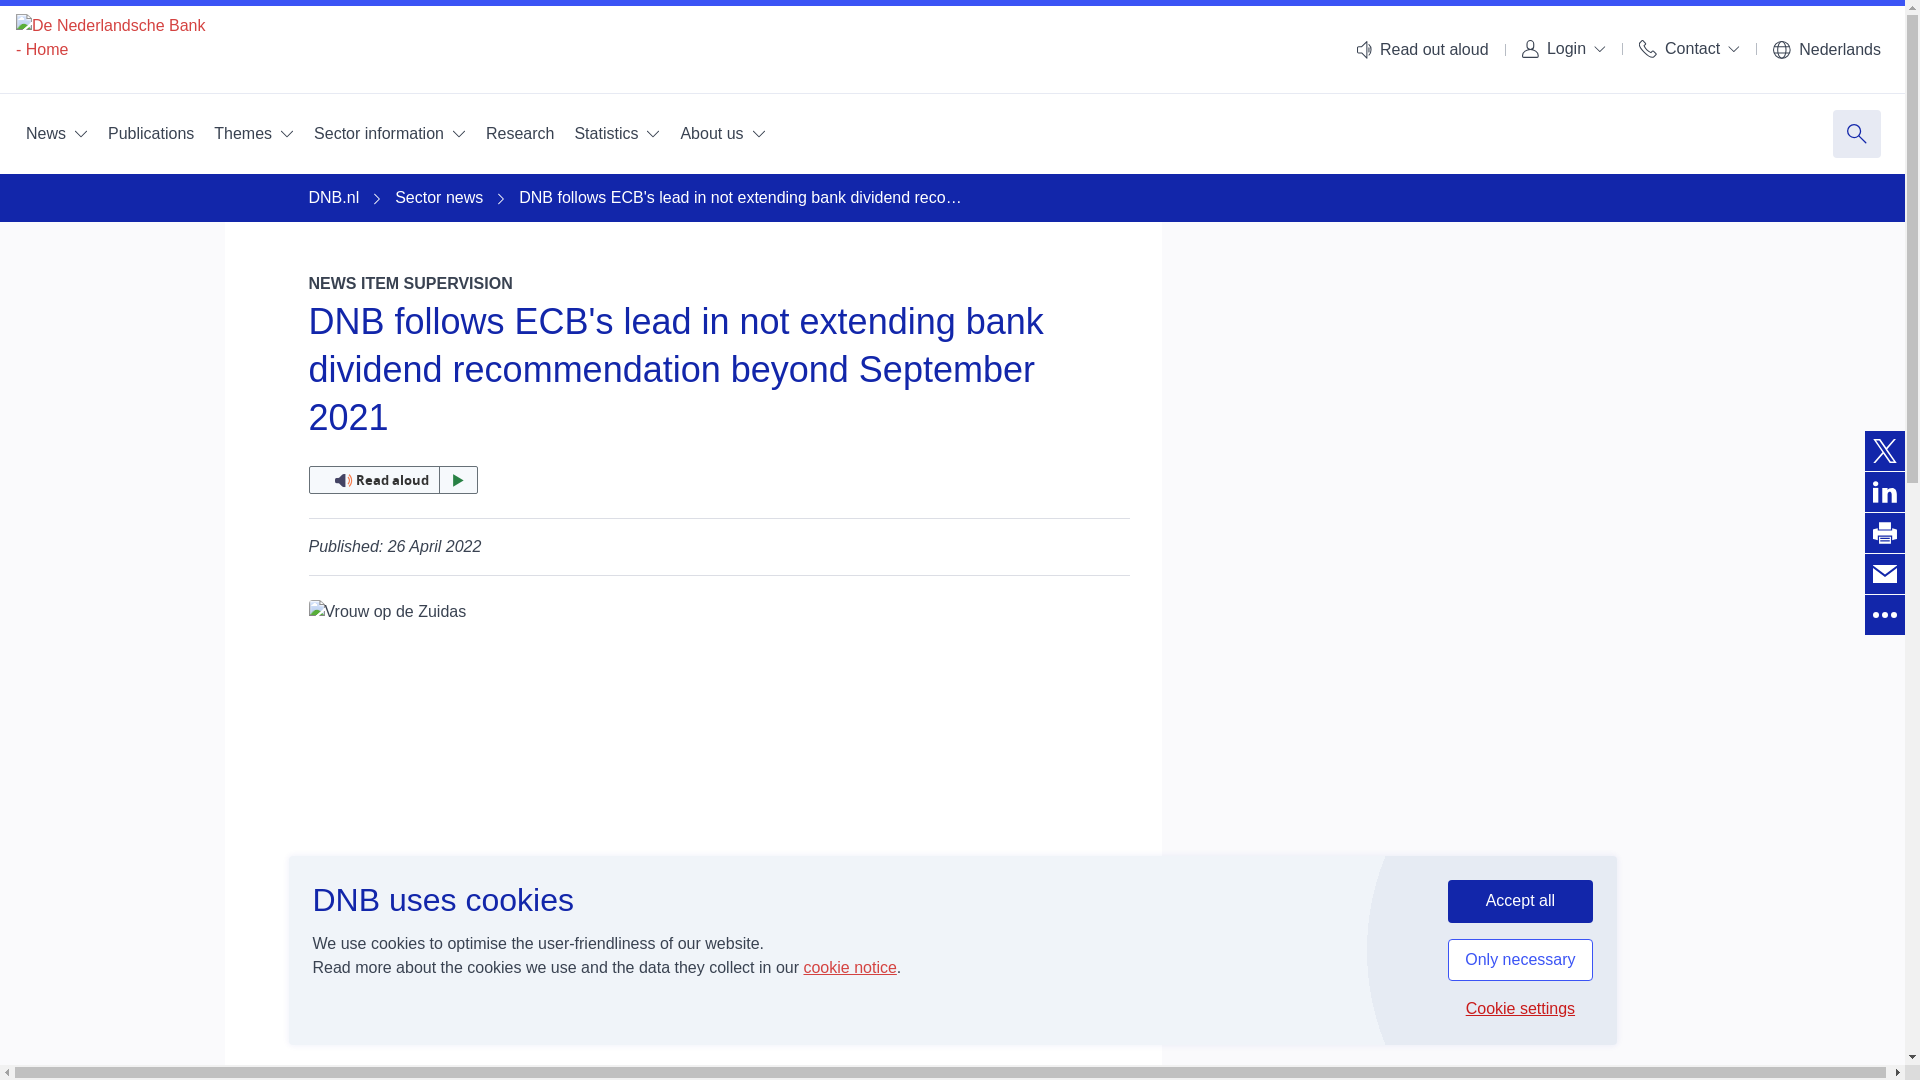  Describe the element at coordinates (1422, 50) in the screenshot. I see `Read out aloud` at that location.